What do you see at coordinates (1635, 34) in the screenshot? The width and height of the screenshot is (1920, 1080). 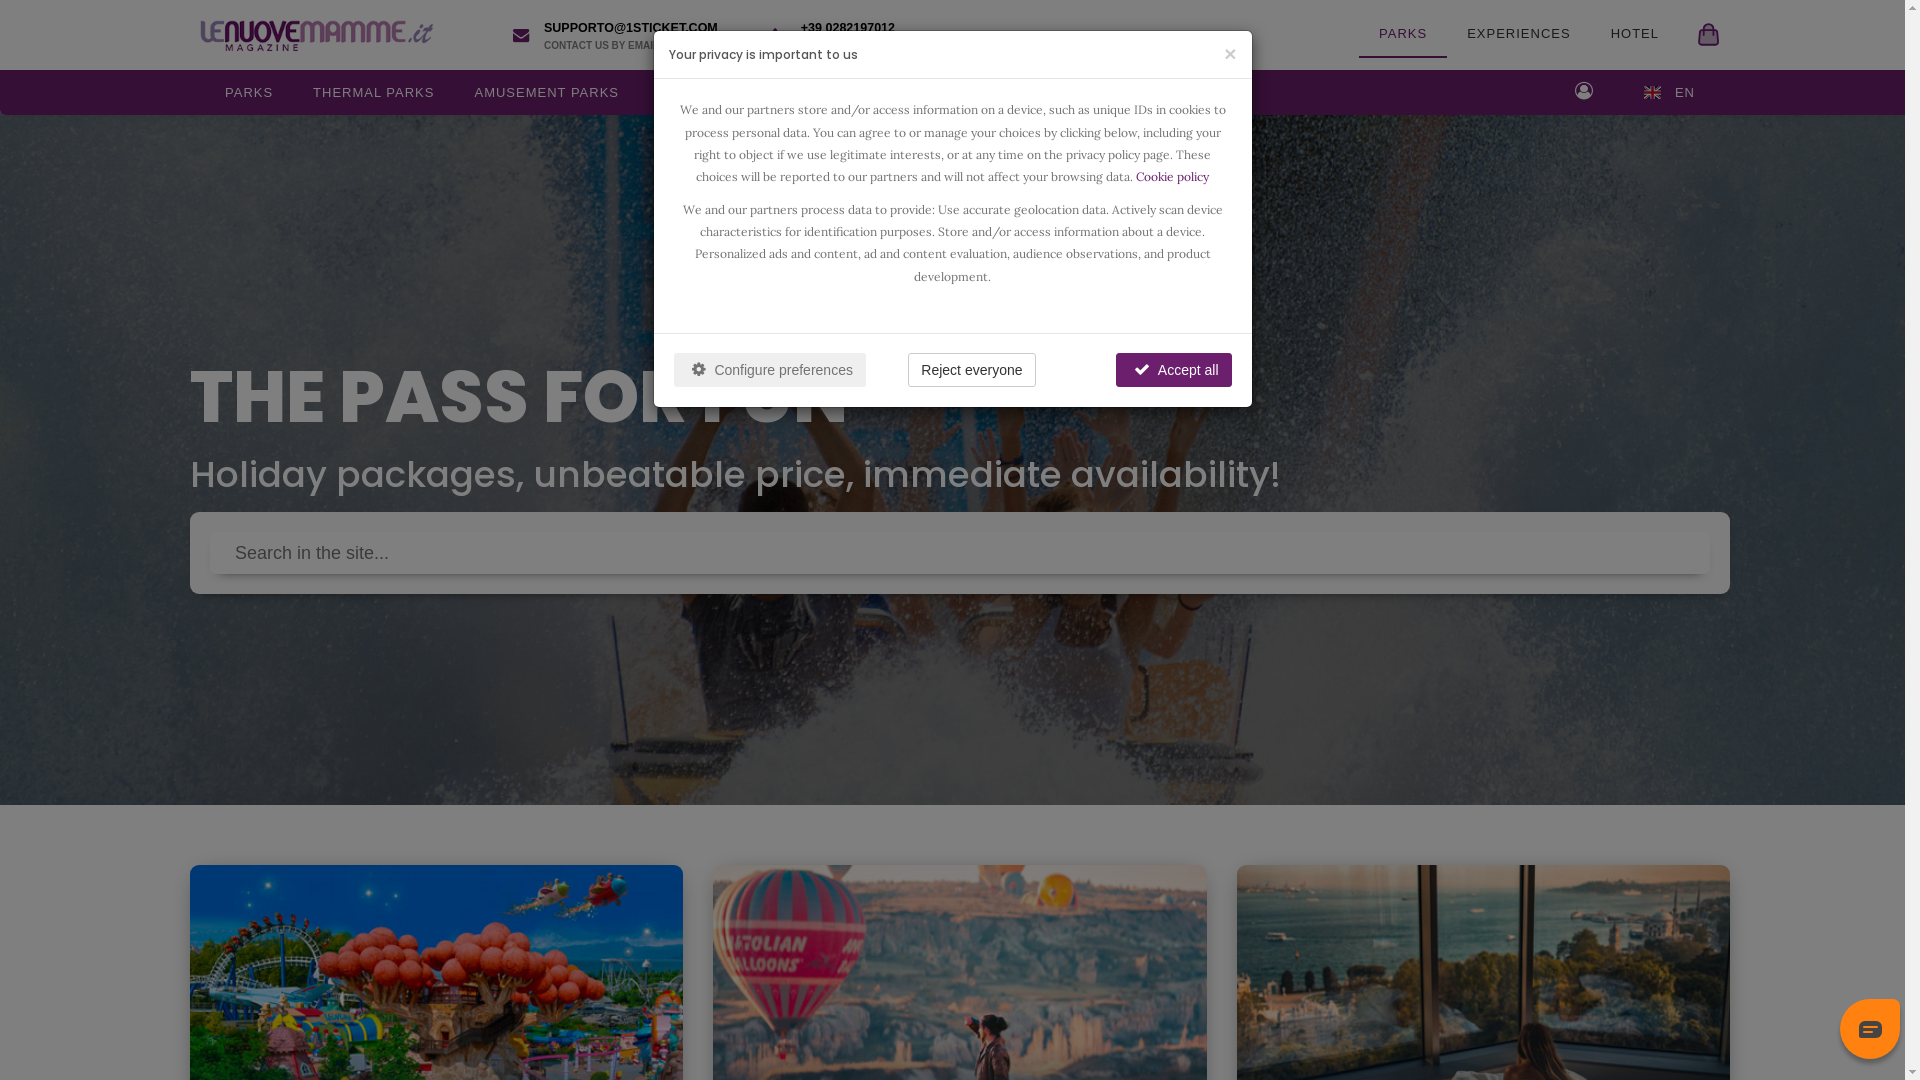 I see `HOTEL` at bounding box center [1635, 34].